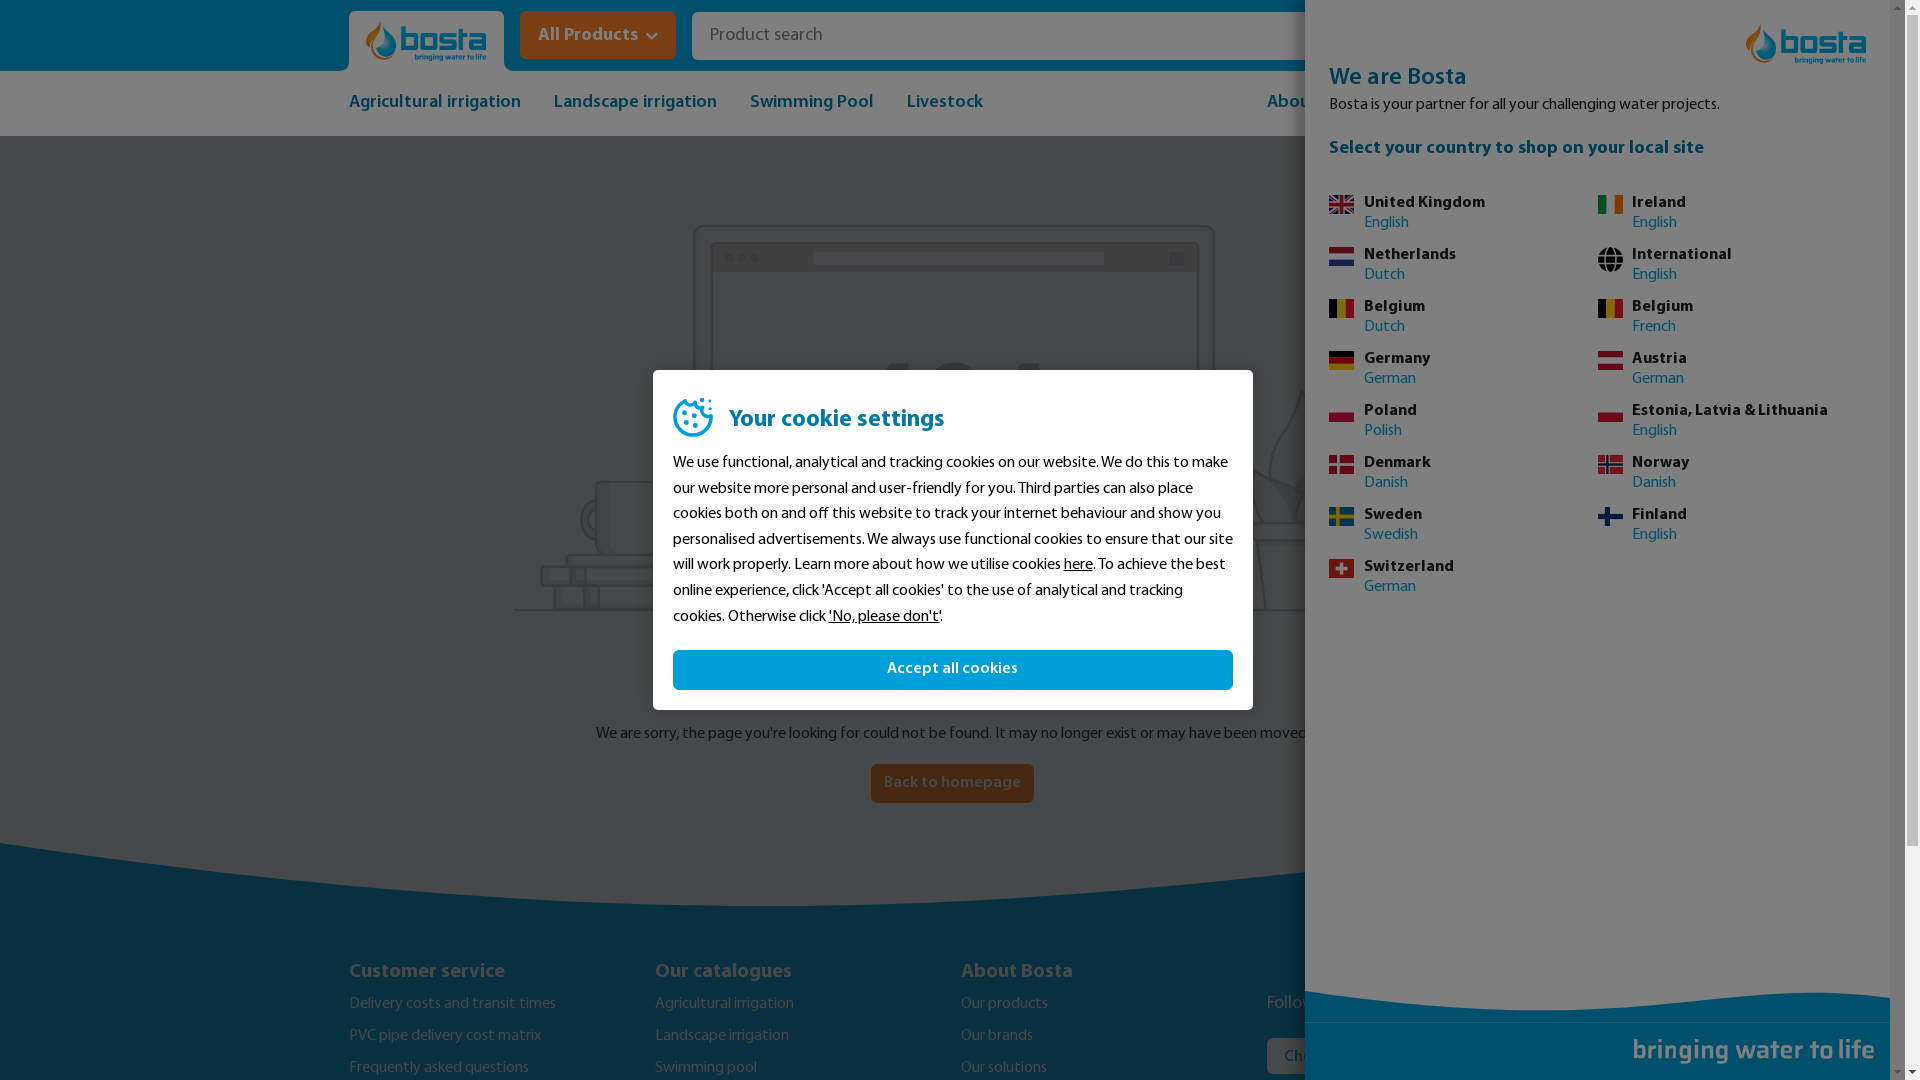  I want to click on Livestock, so click(944, 104).